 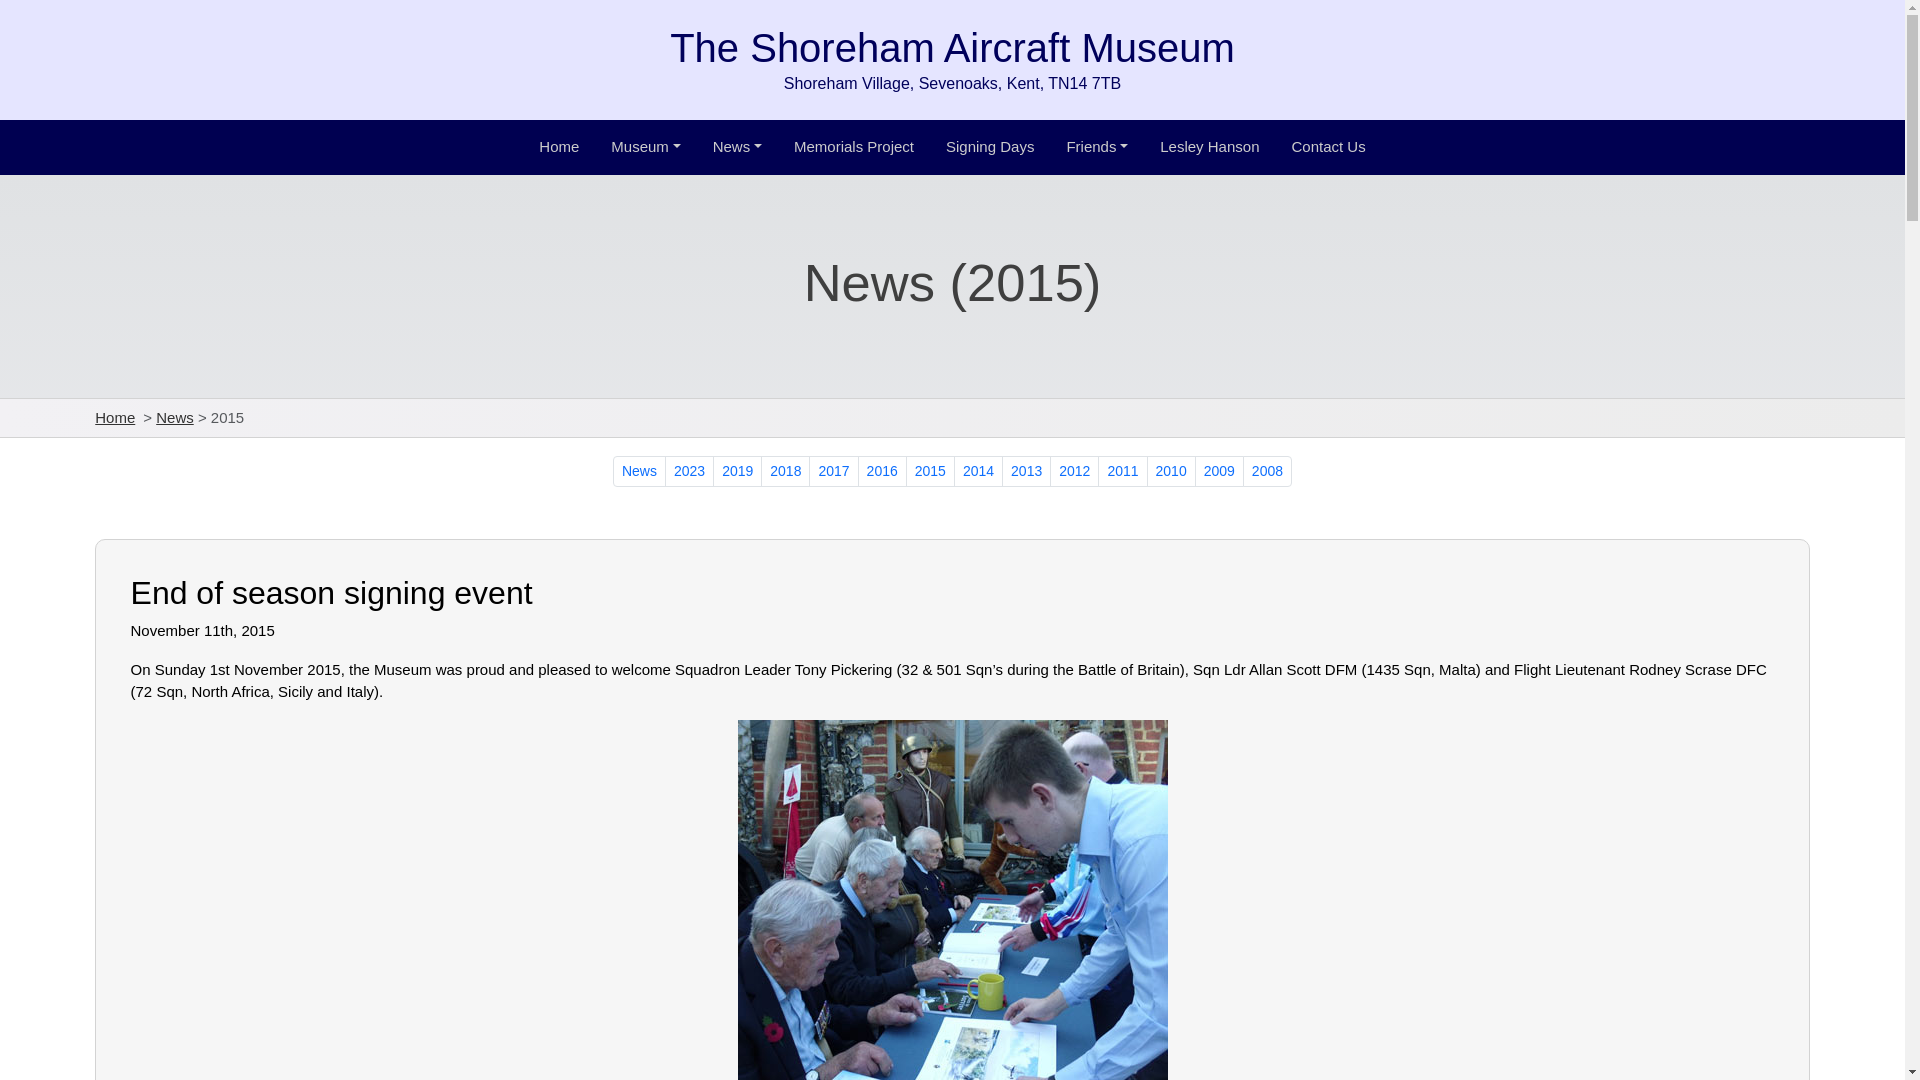 I want to click on 2019, so click(x=737, y=471).